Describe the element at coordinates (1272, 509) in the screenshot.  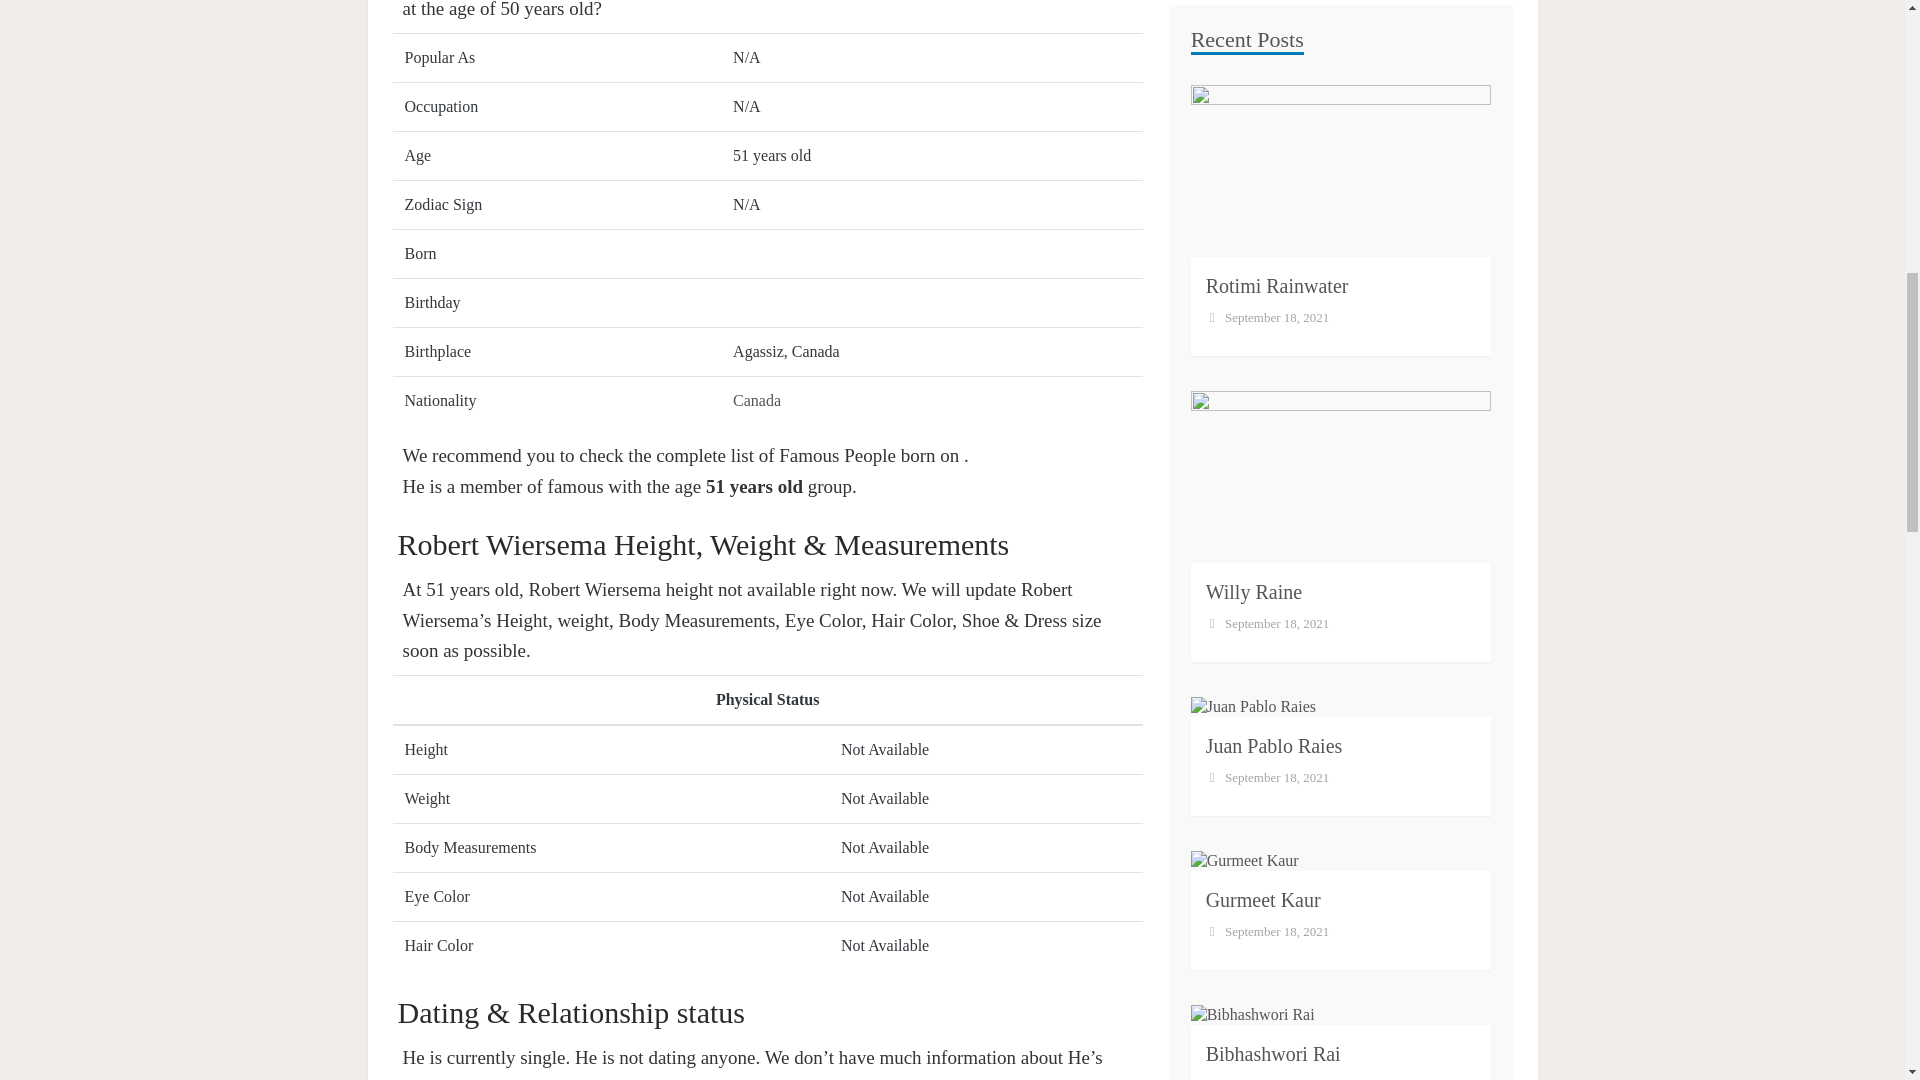
I see `Bibhashwori Rai` at that location.